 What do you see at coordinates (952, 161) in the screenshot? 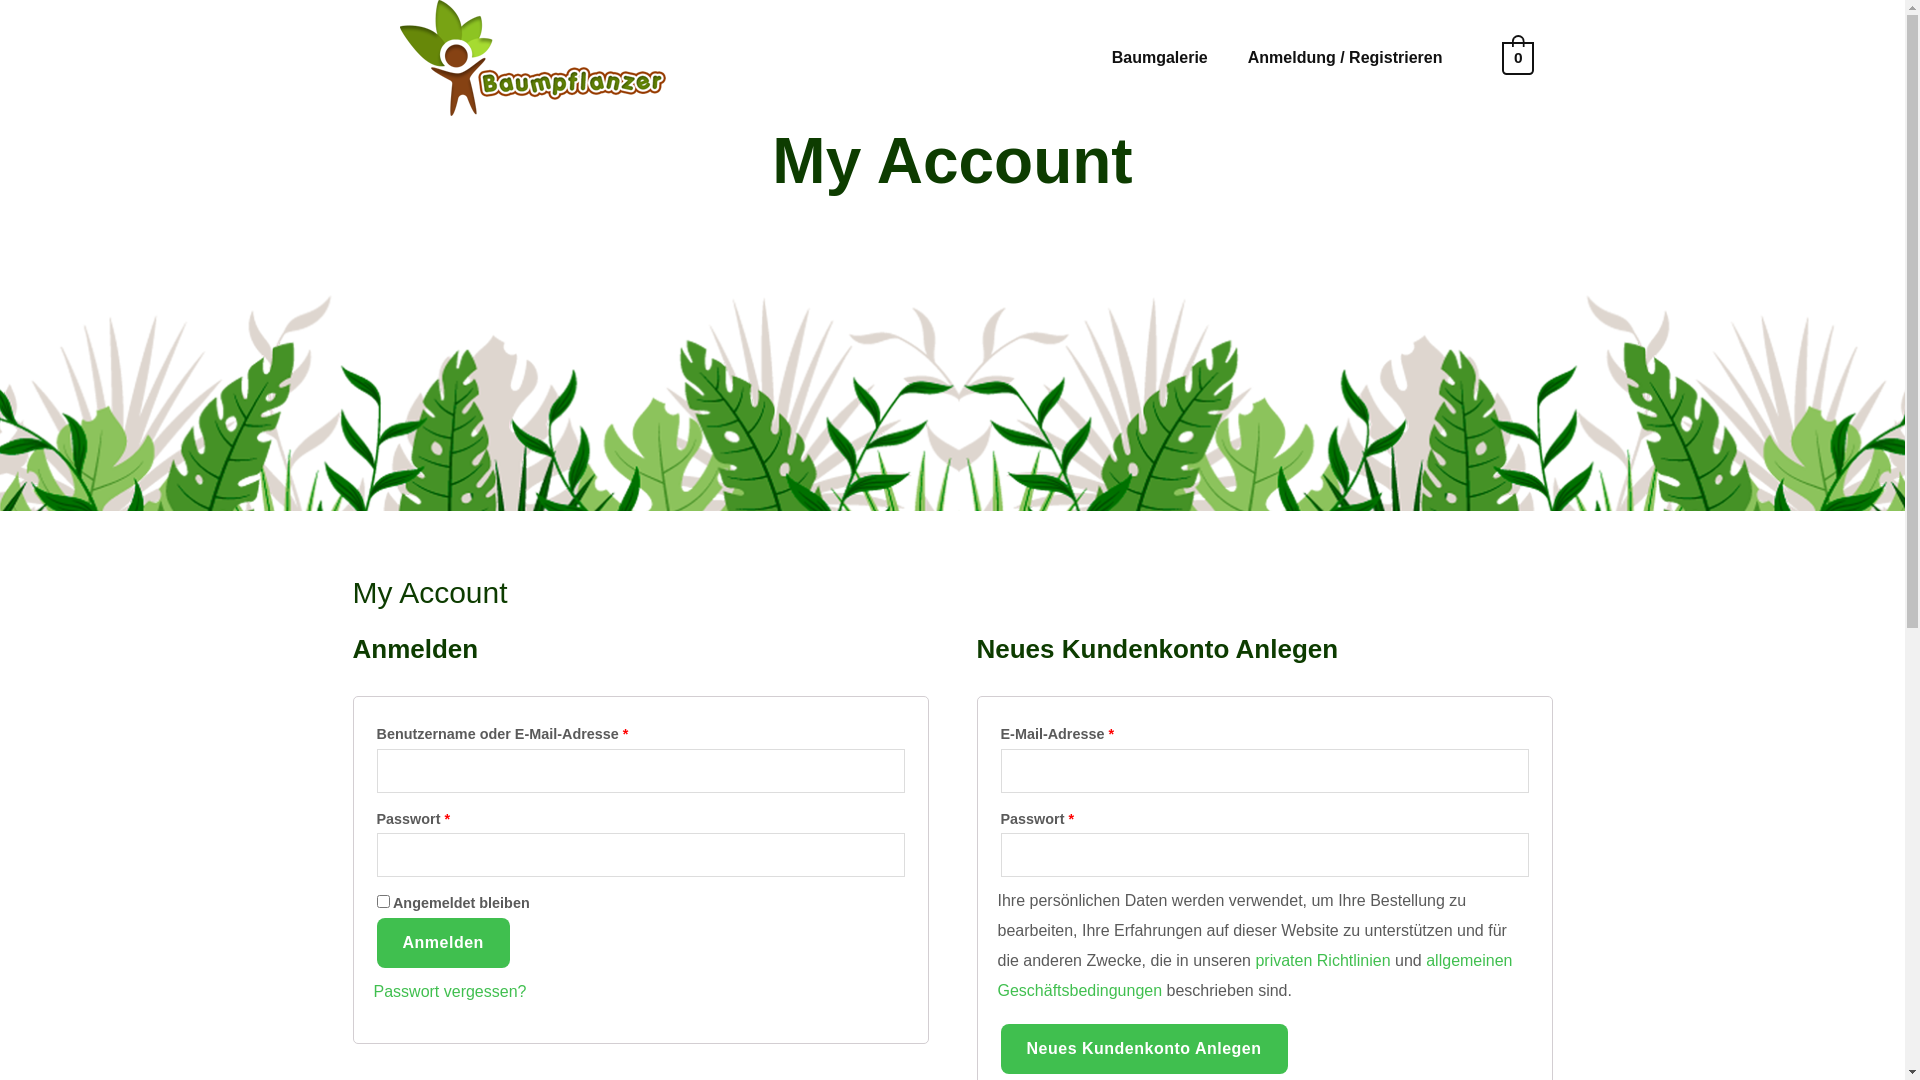
I see `My Account` at bounding box center [952, 161].